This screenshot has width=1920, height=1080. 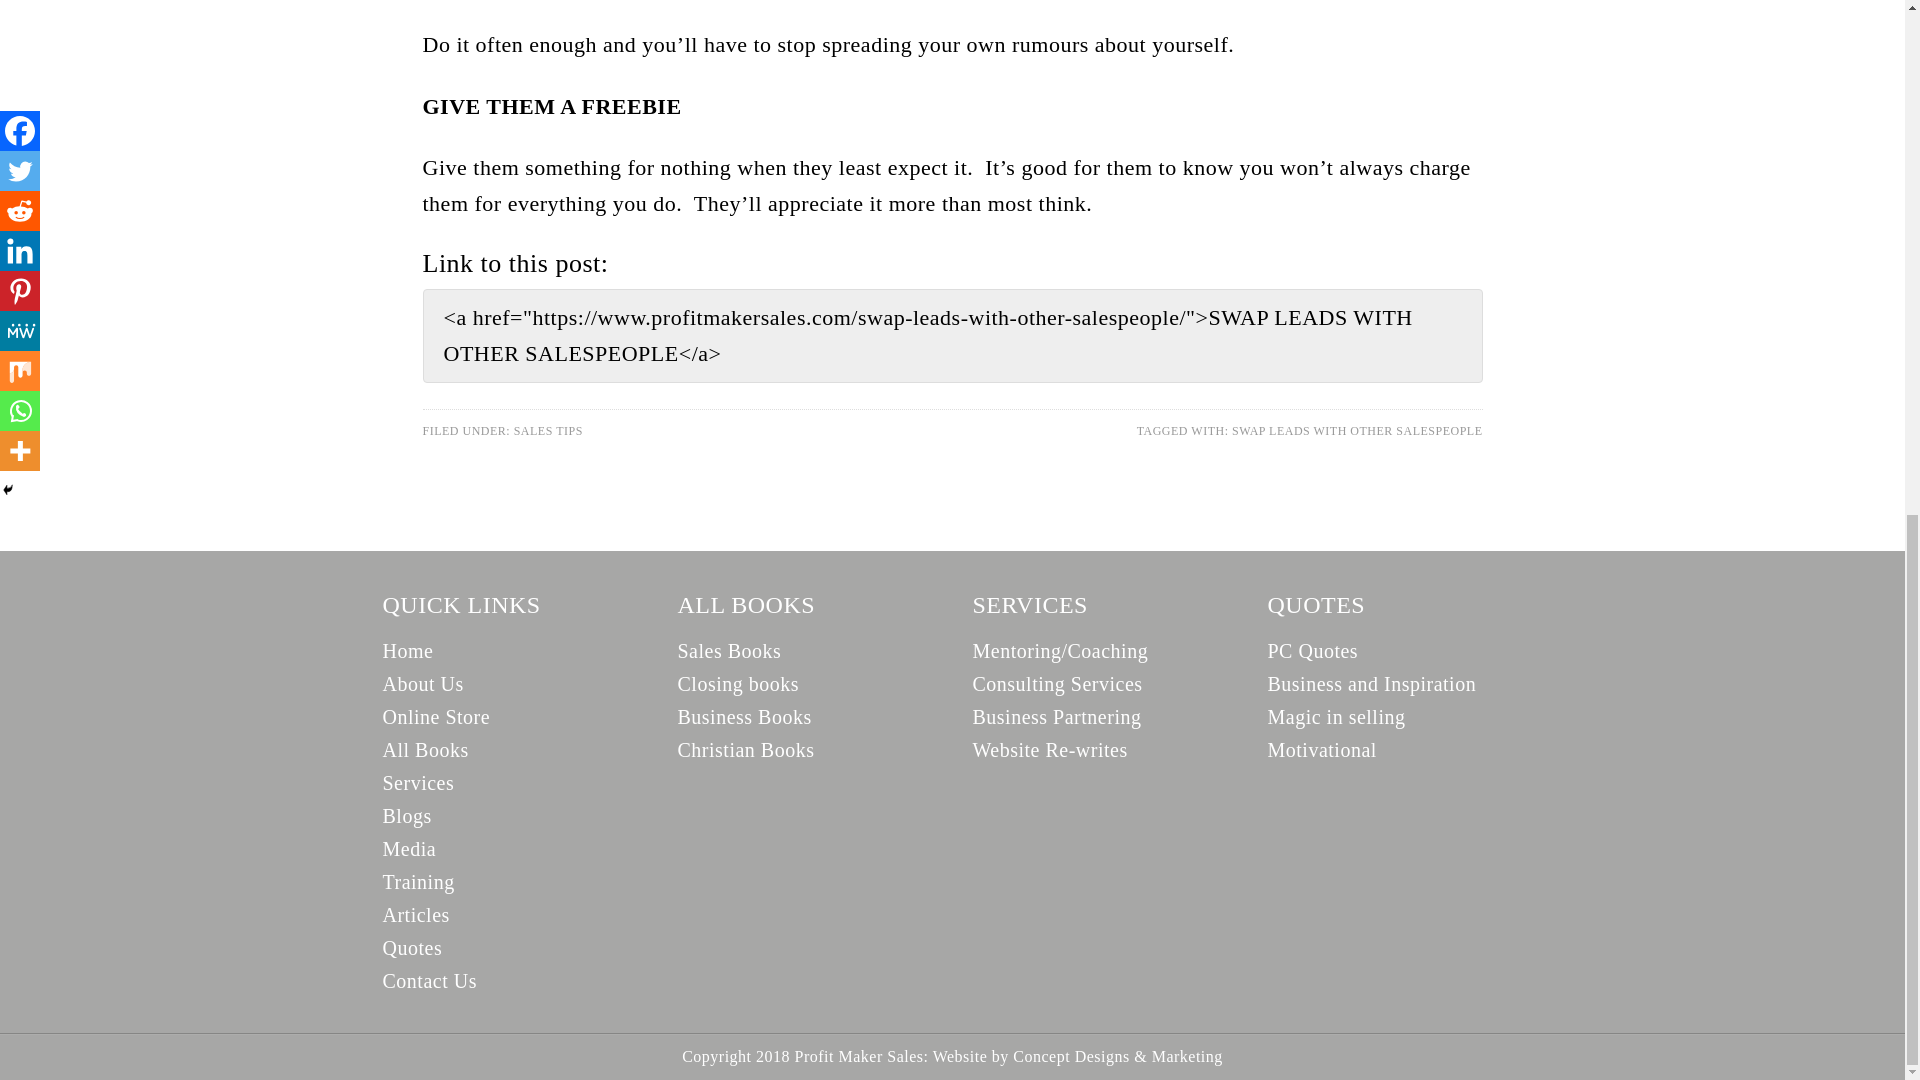 I want to click on SWAP LEADS WITH OTHER SALESPEOPLE, so click(x=1357, y=431).